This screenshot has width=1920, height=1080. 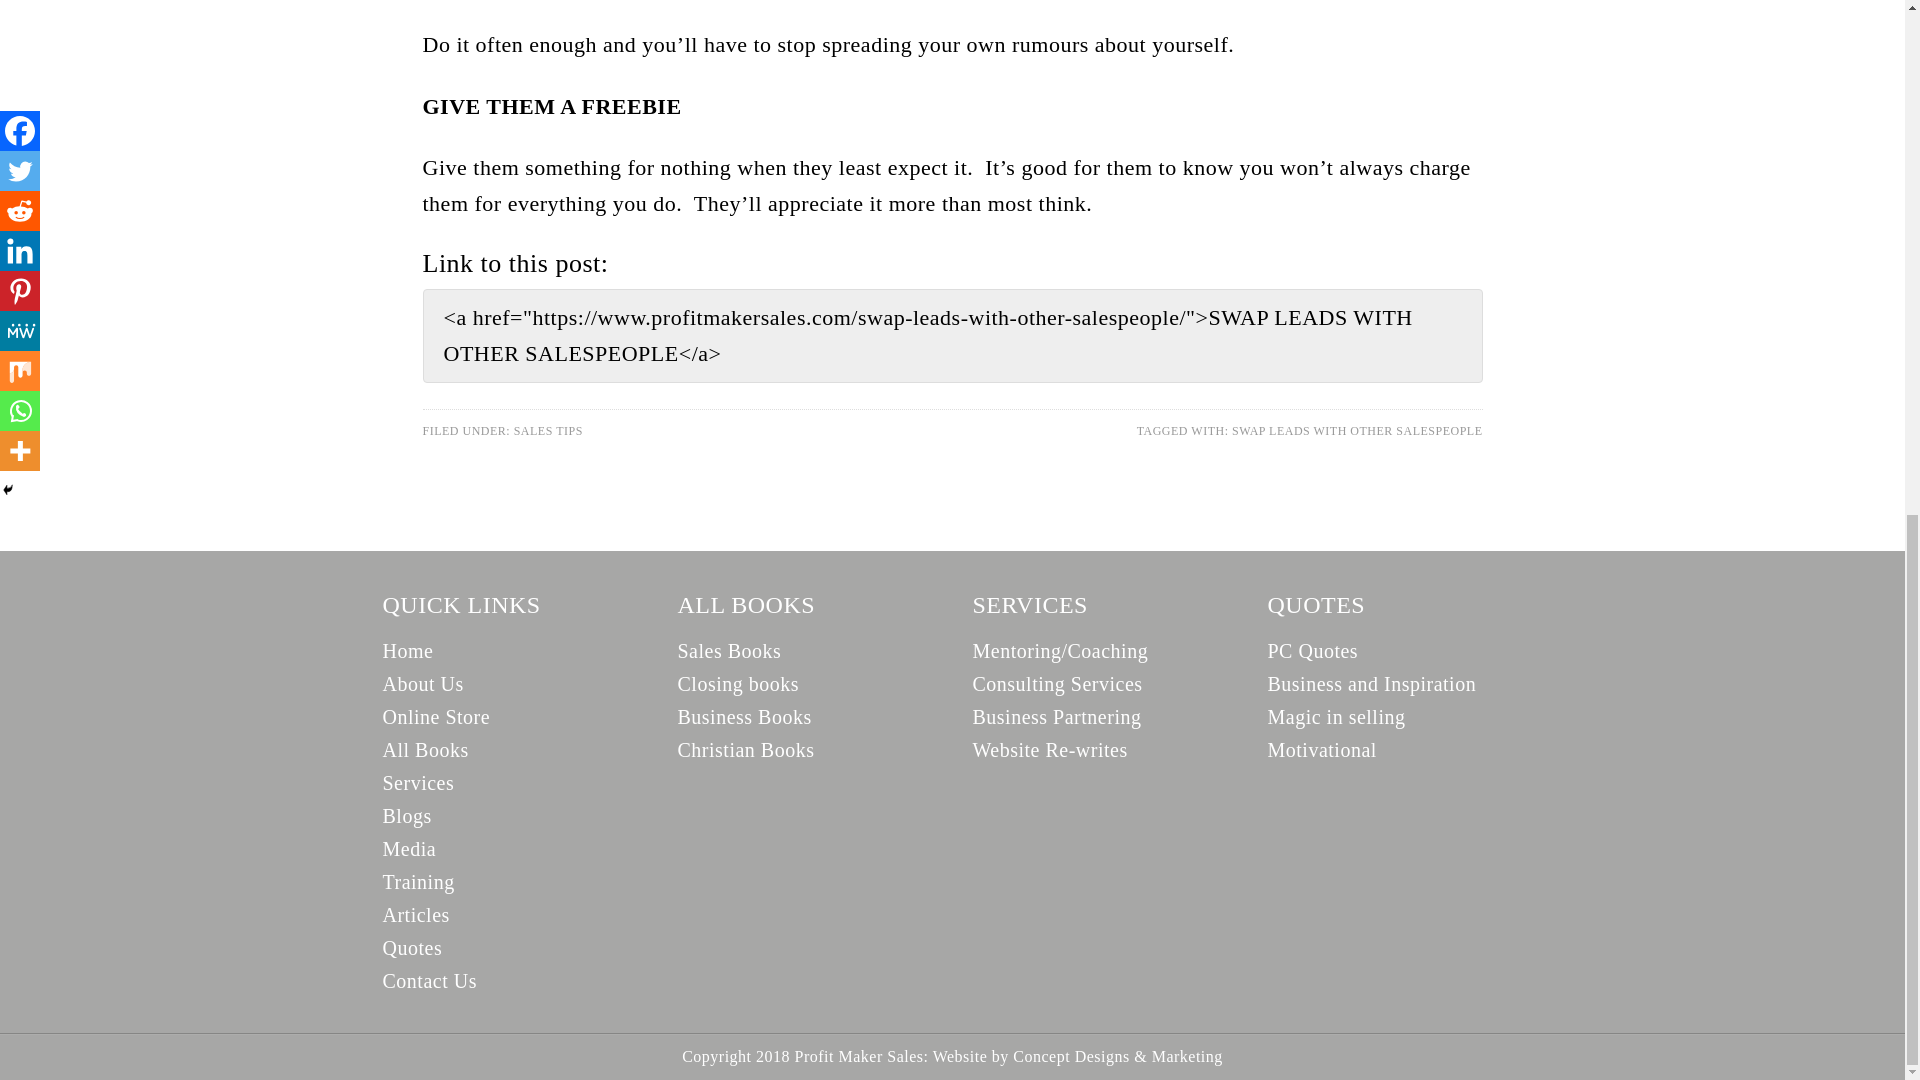 I want to click on SWAP LEADS WITH OTHER SALESPEOPLE, so click(x=1357, y=431).